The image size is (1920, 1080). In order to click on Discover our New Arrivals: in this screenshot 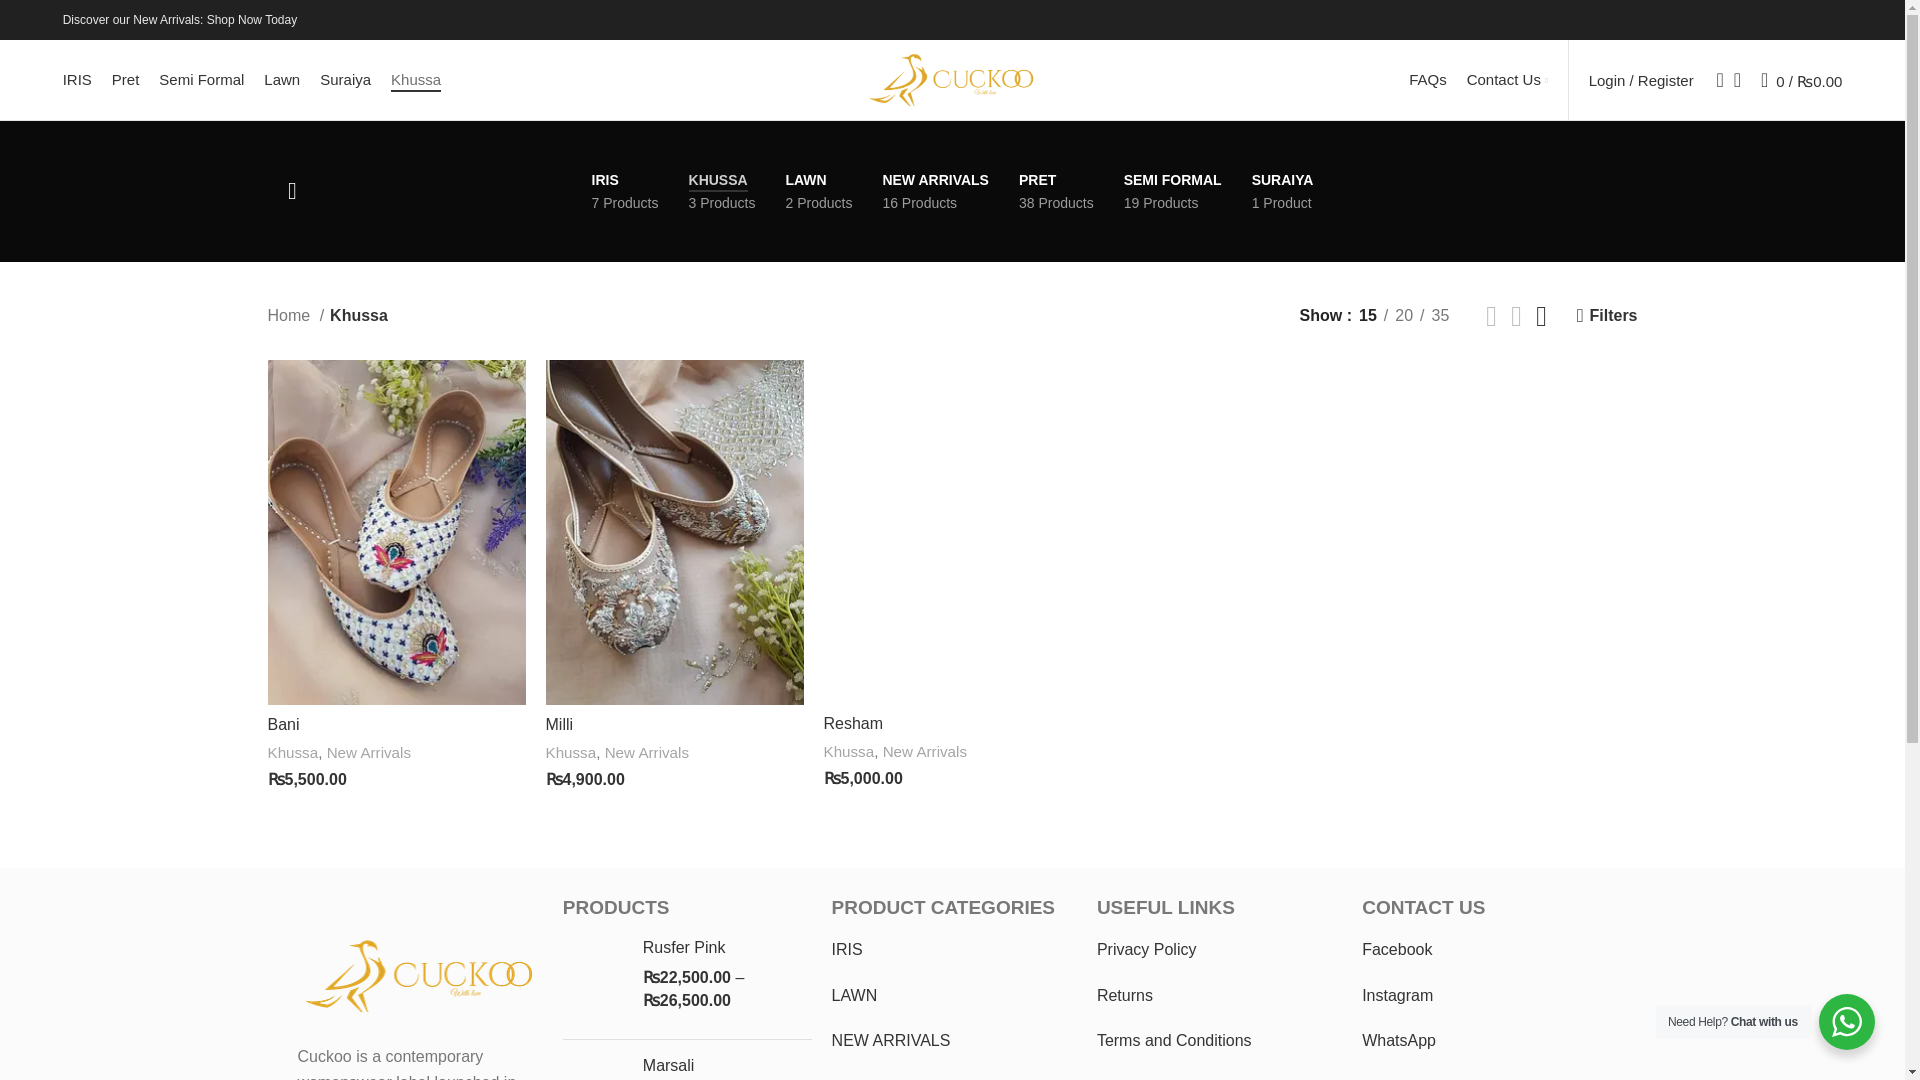, I will do `click(135, 20)`.